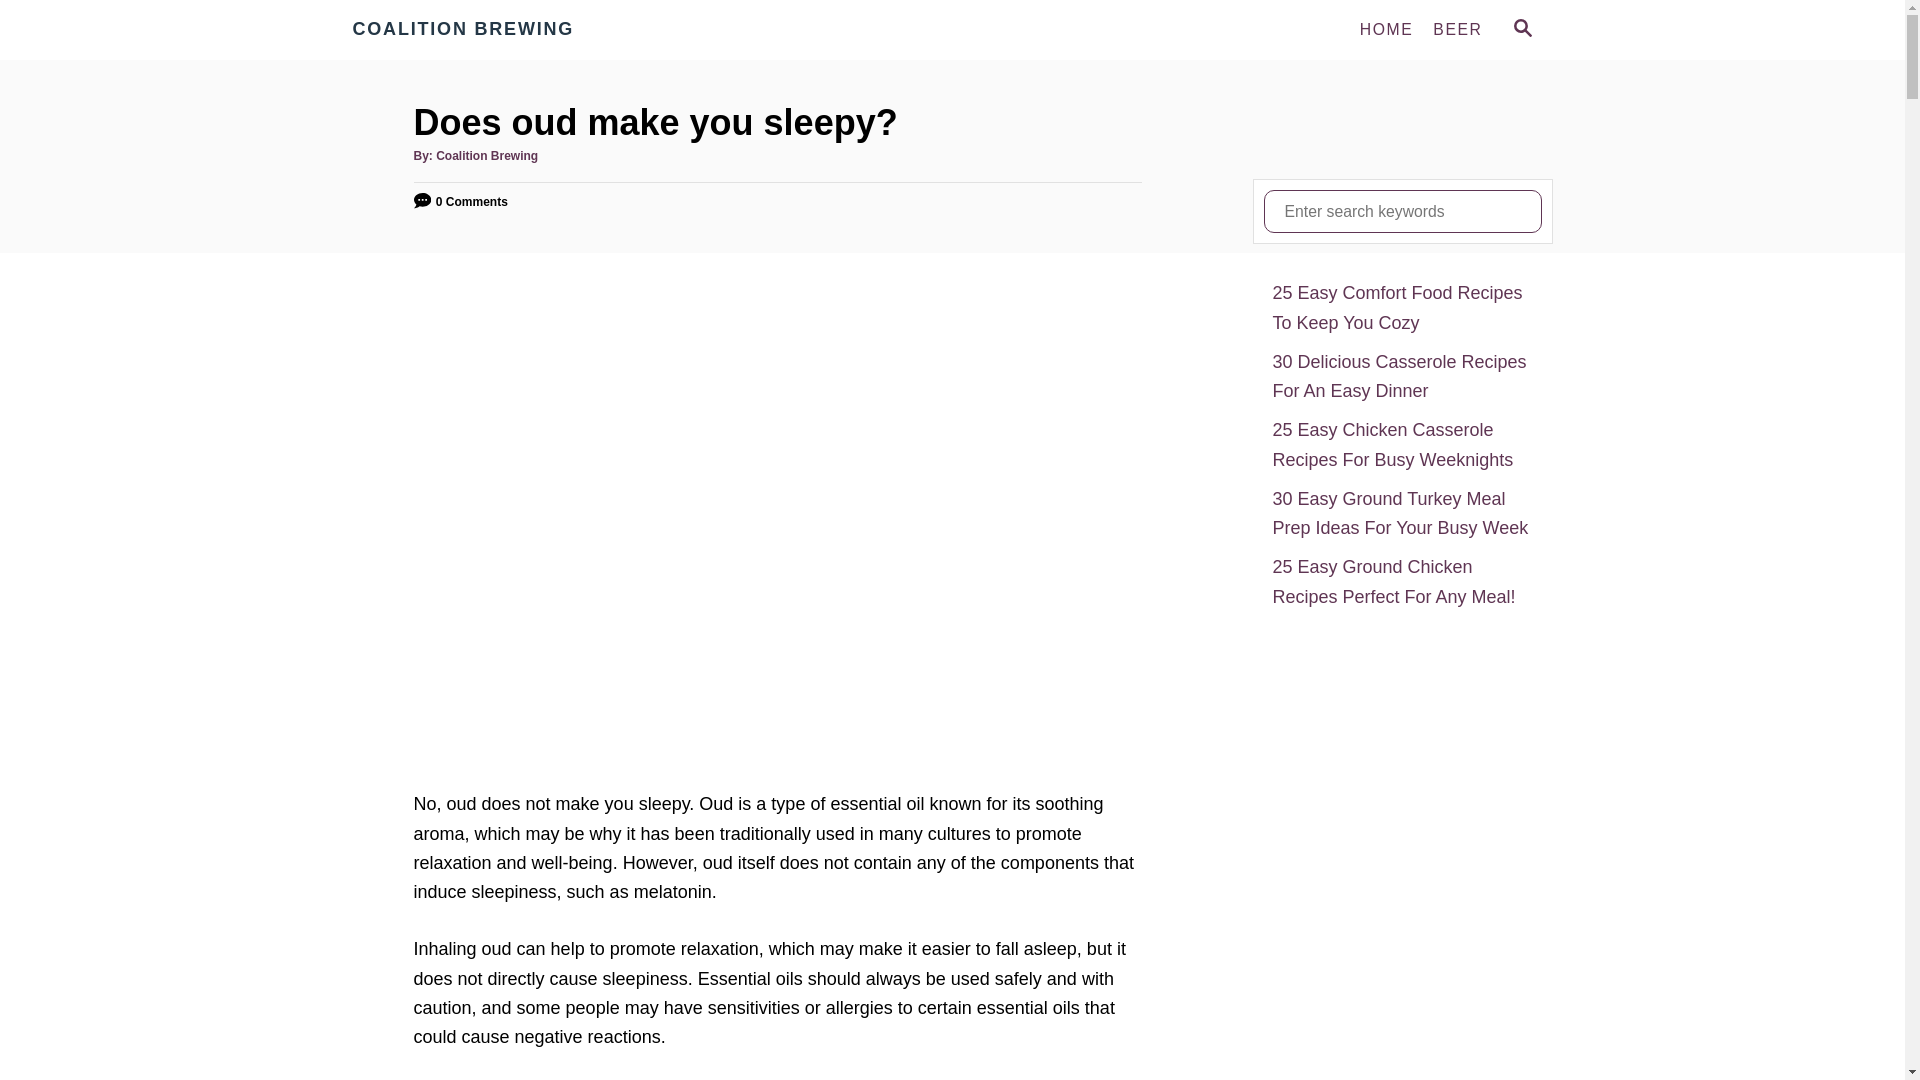  Describe the element at coordinates (1456, 29) in the screenshot. I see `BEER` at that location.